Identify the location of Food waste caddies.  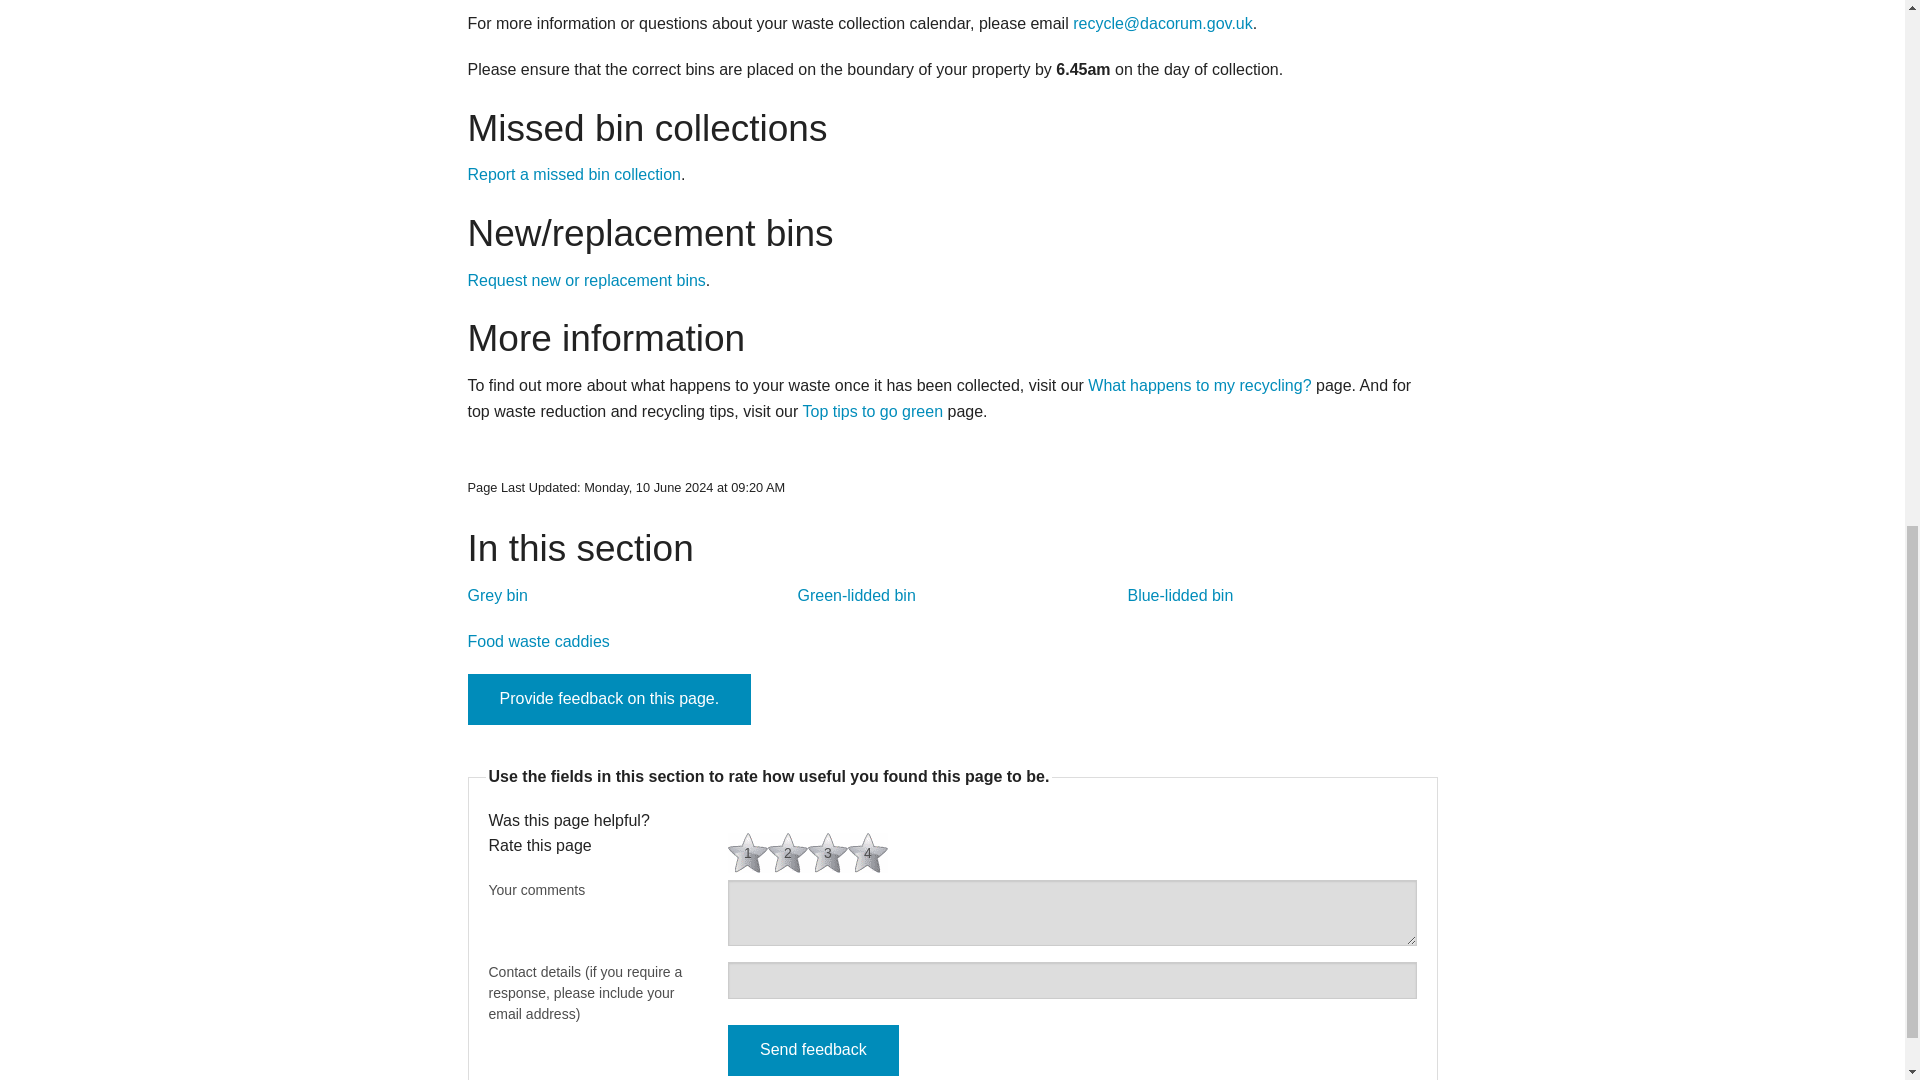
(539, 641).